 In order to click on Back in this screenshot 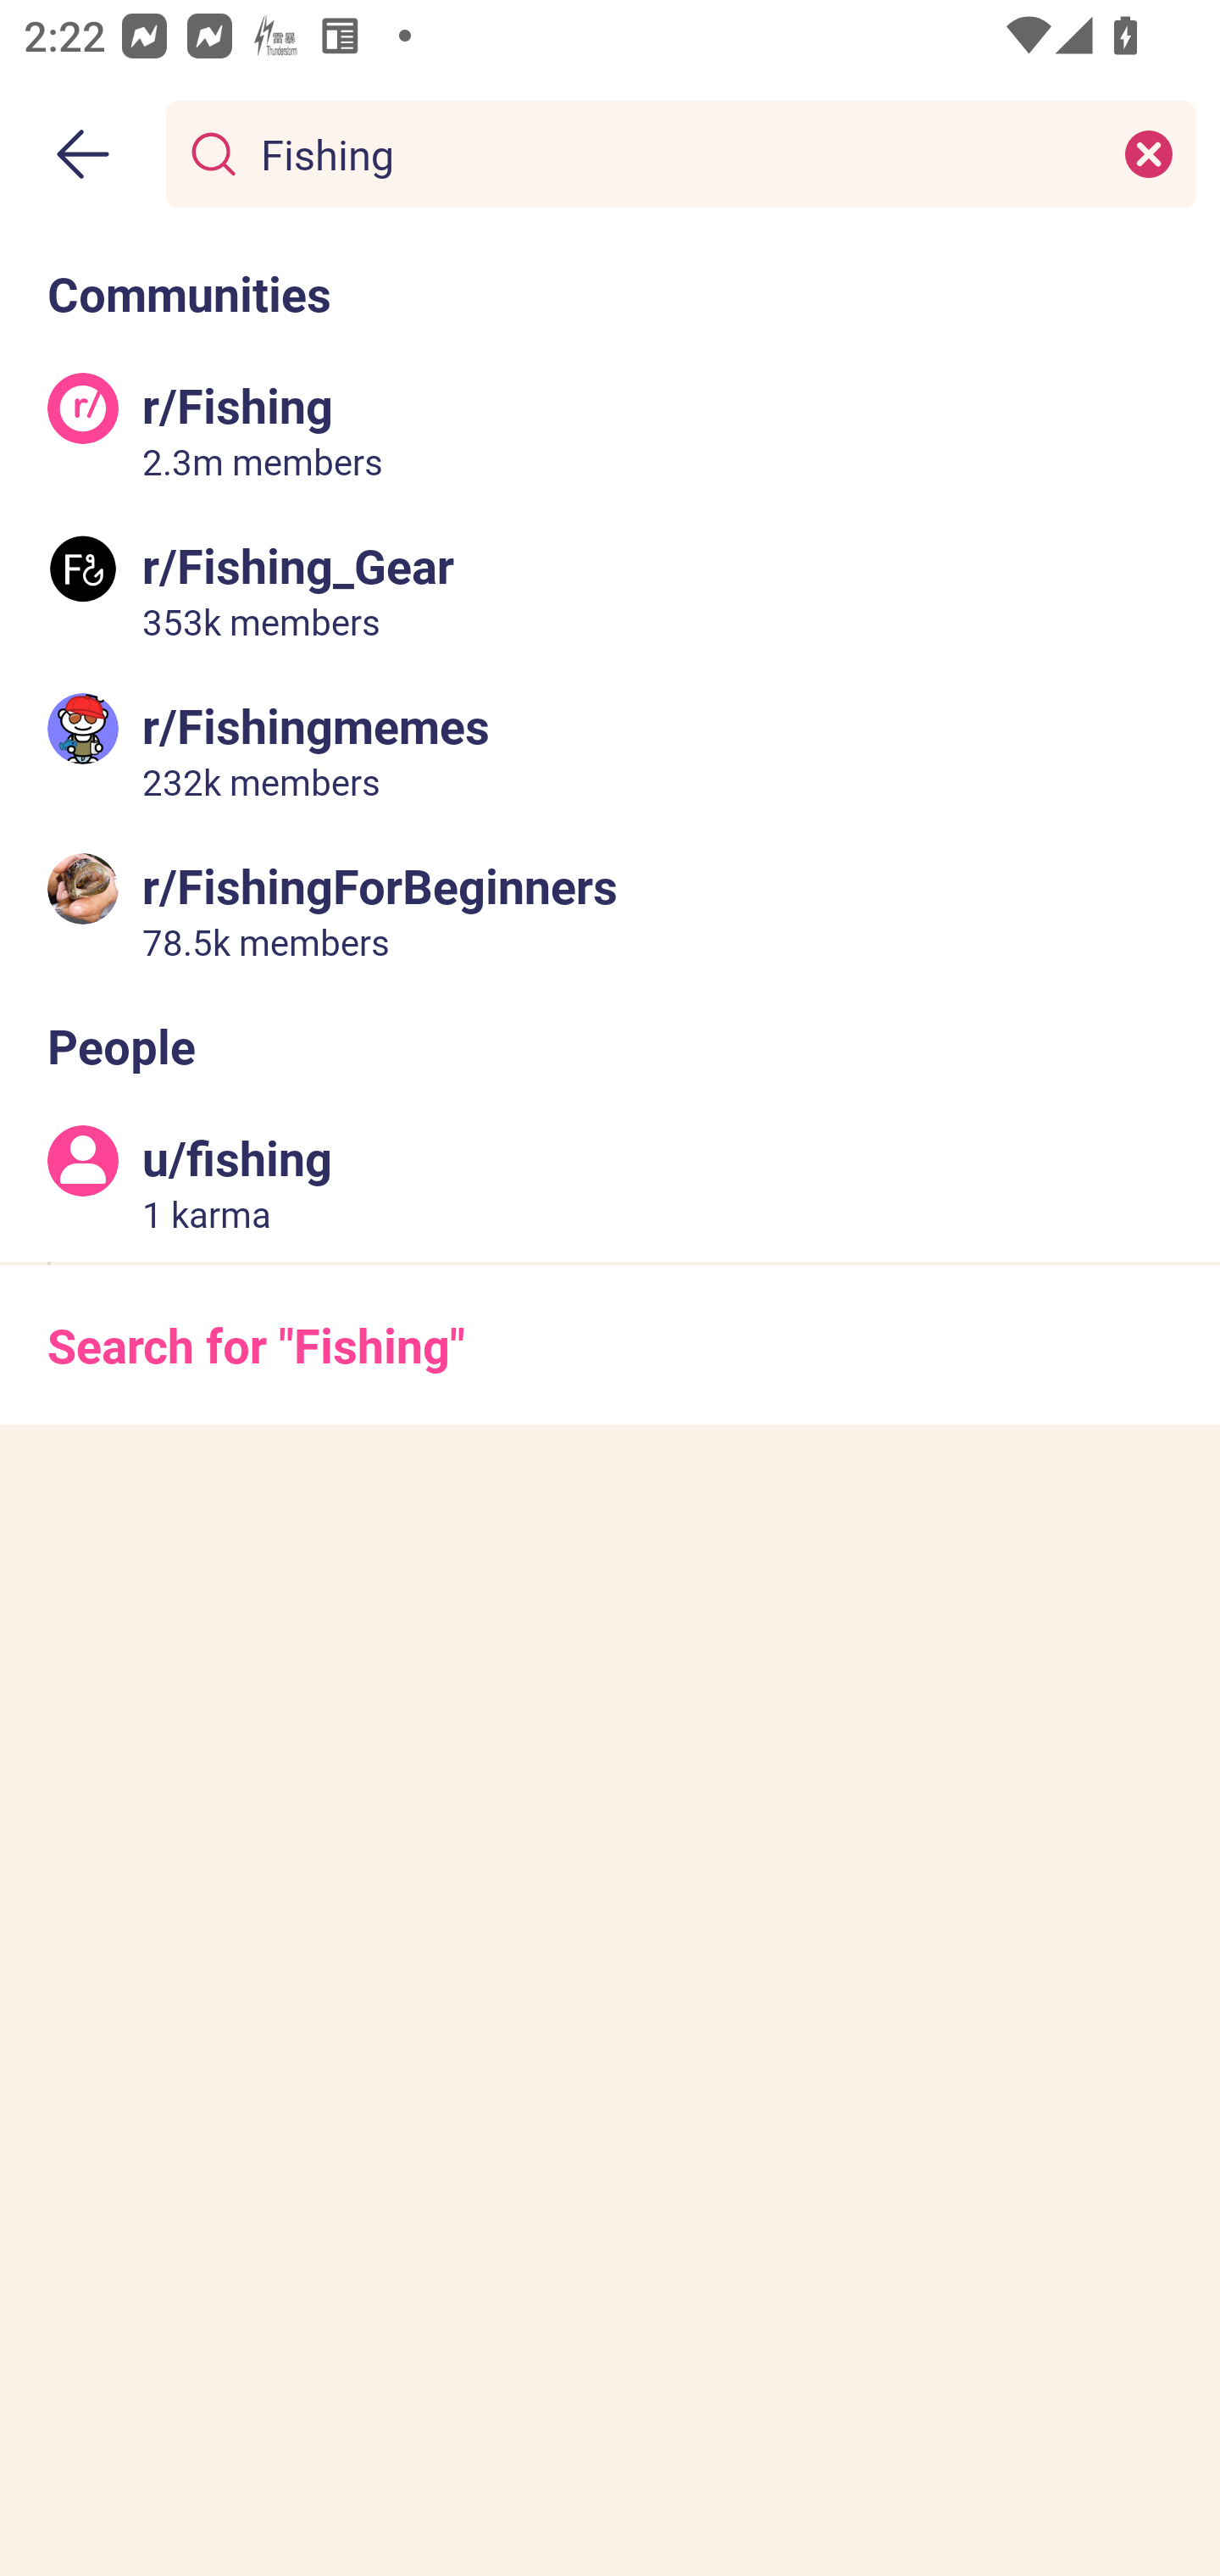, I will do `click(83, 154)`.